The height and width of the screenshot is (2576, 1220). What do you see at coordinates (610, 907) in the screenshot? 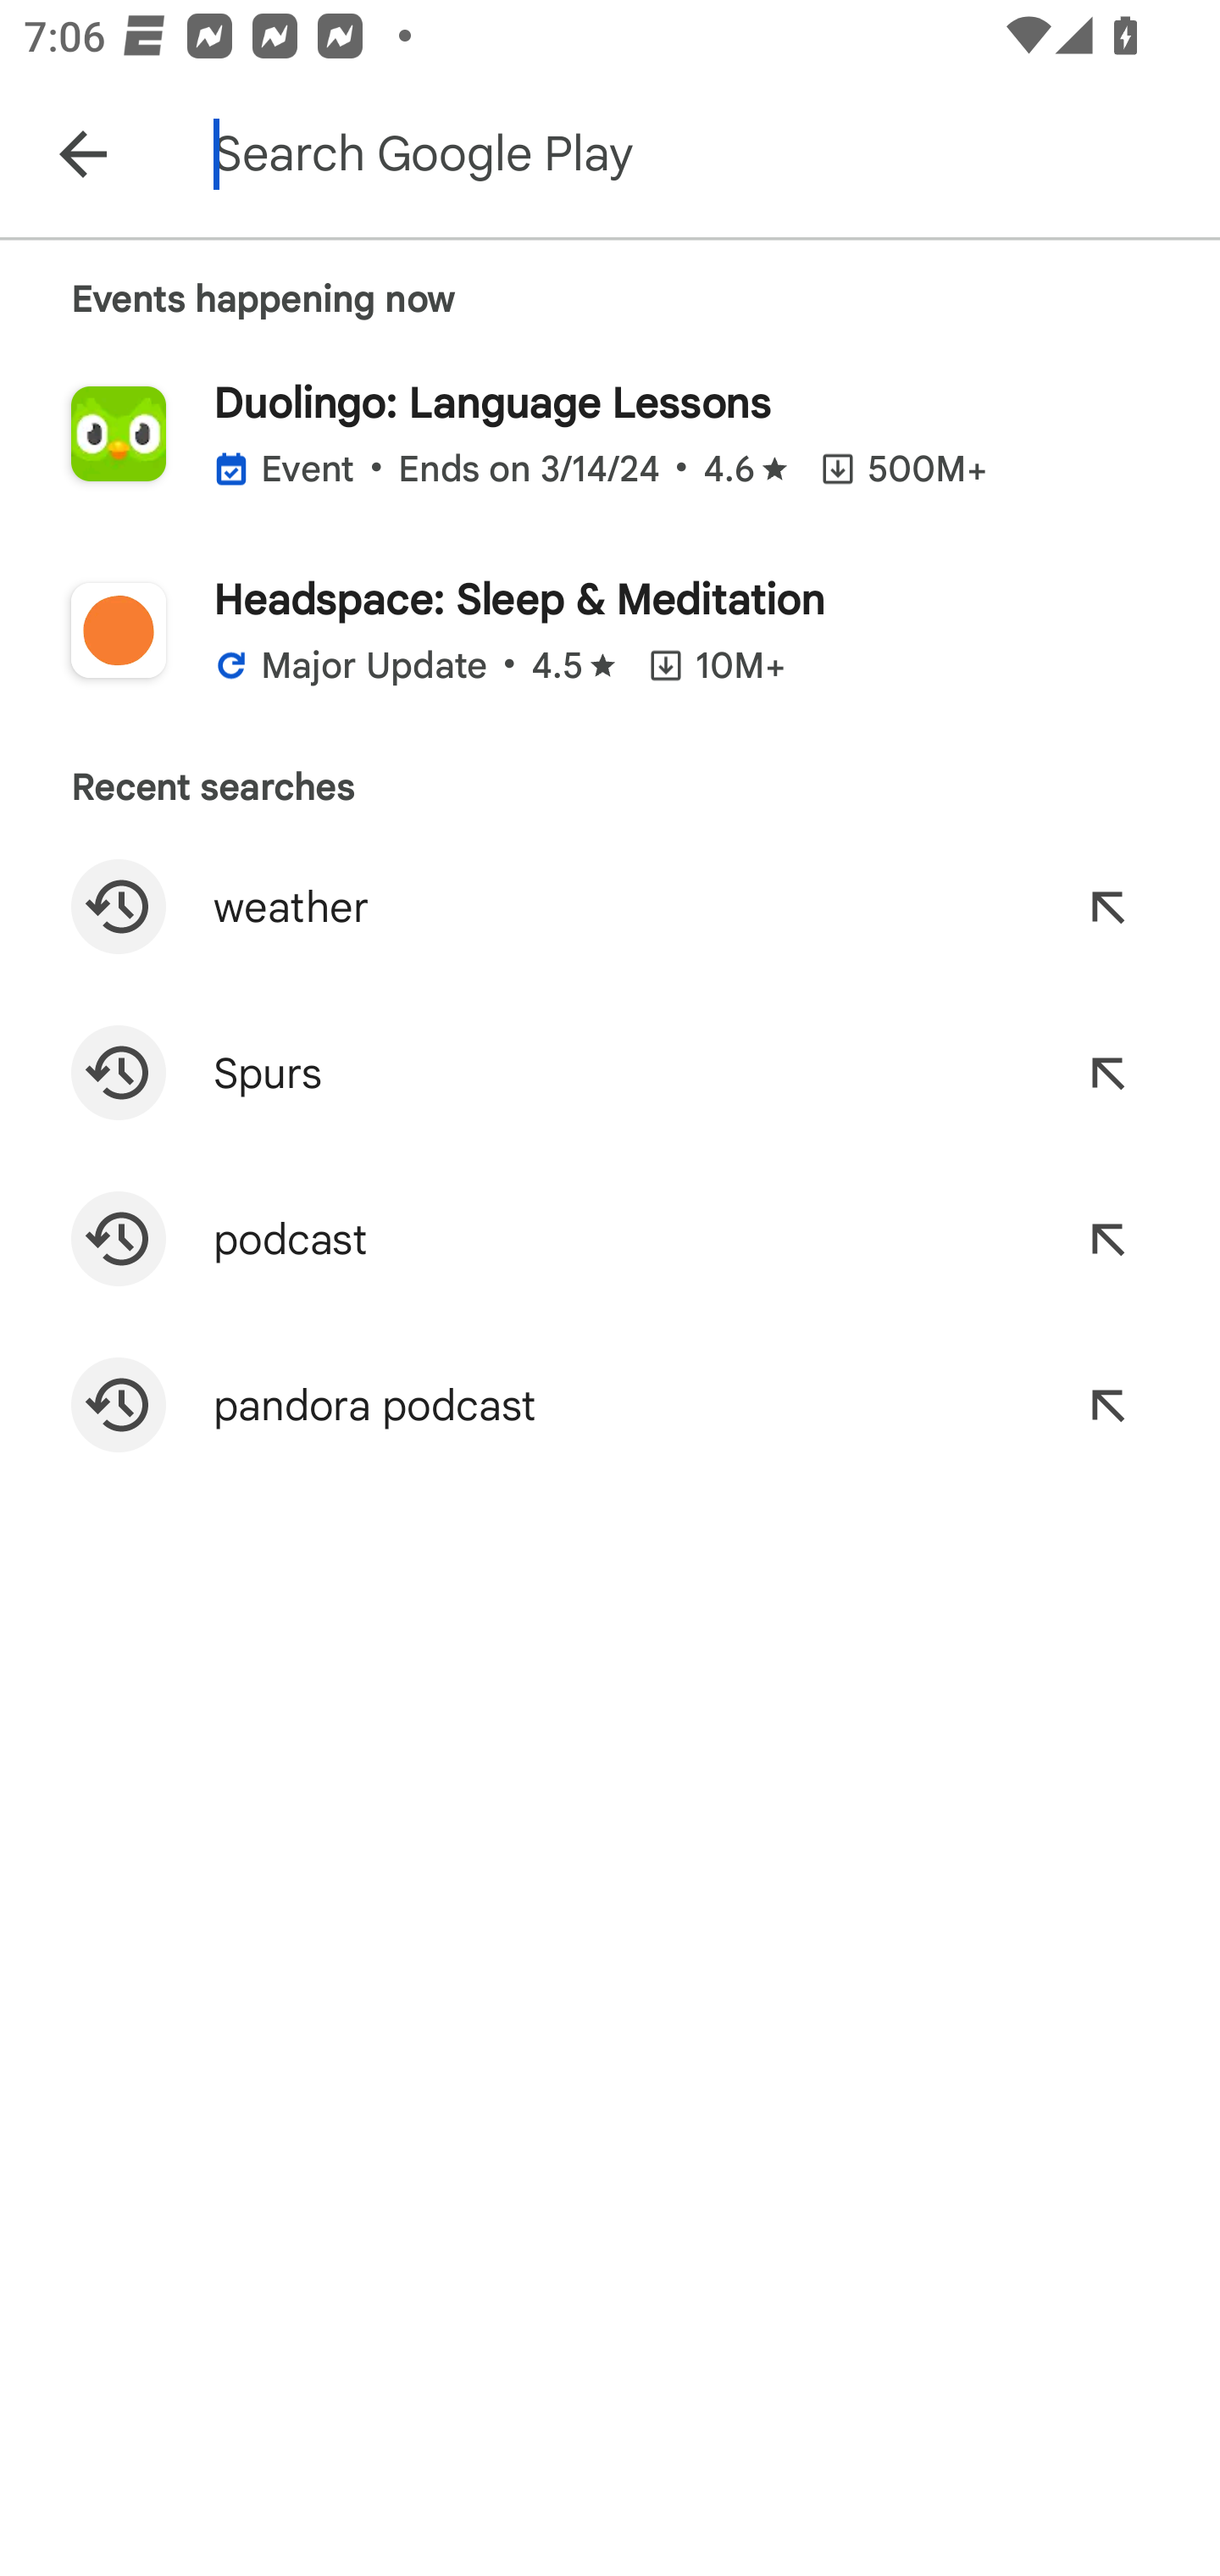
I see `Search for "weather"  Refine search to "weather"` at bounding box center [610, 907].